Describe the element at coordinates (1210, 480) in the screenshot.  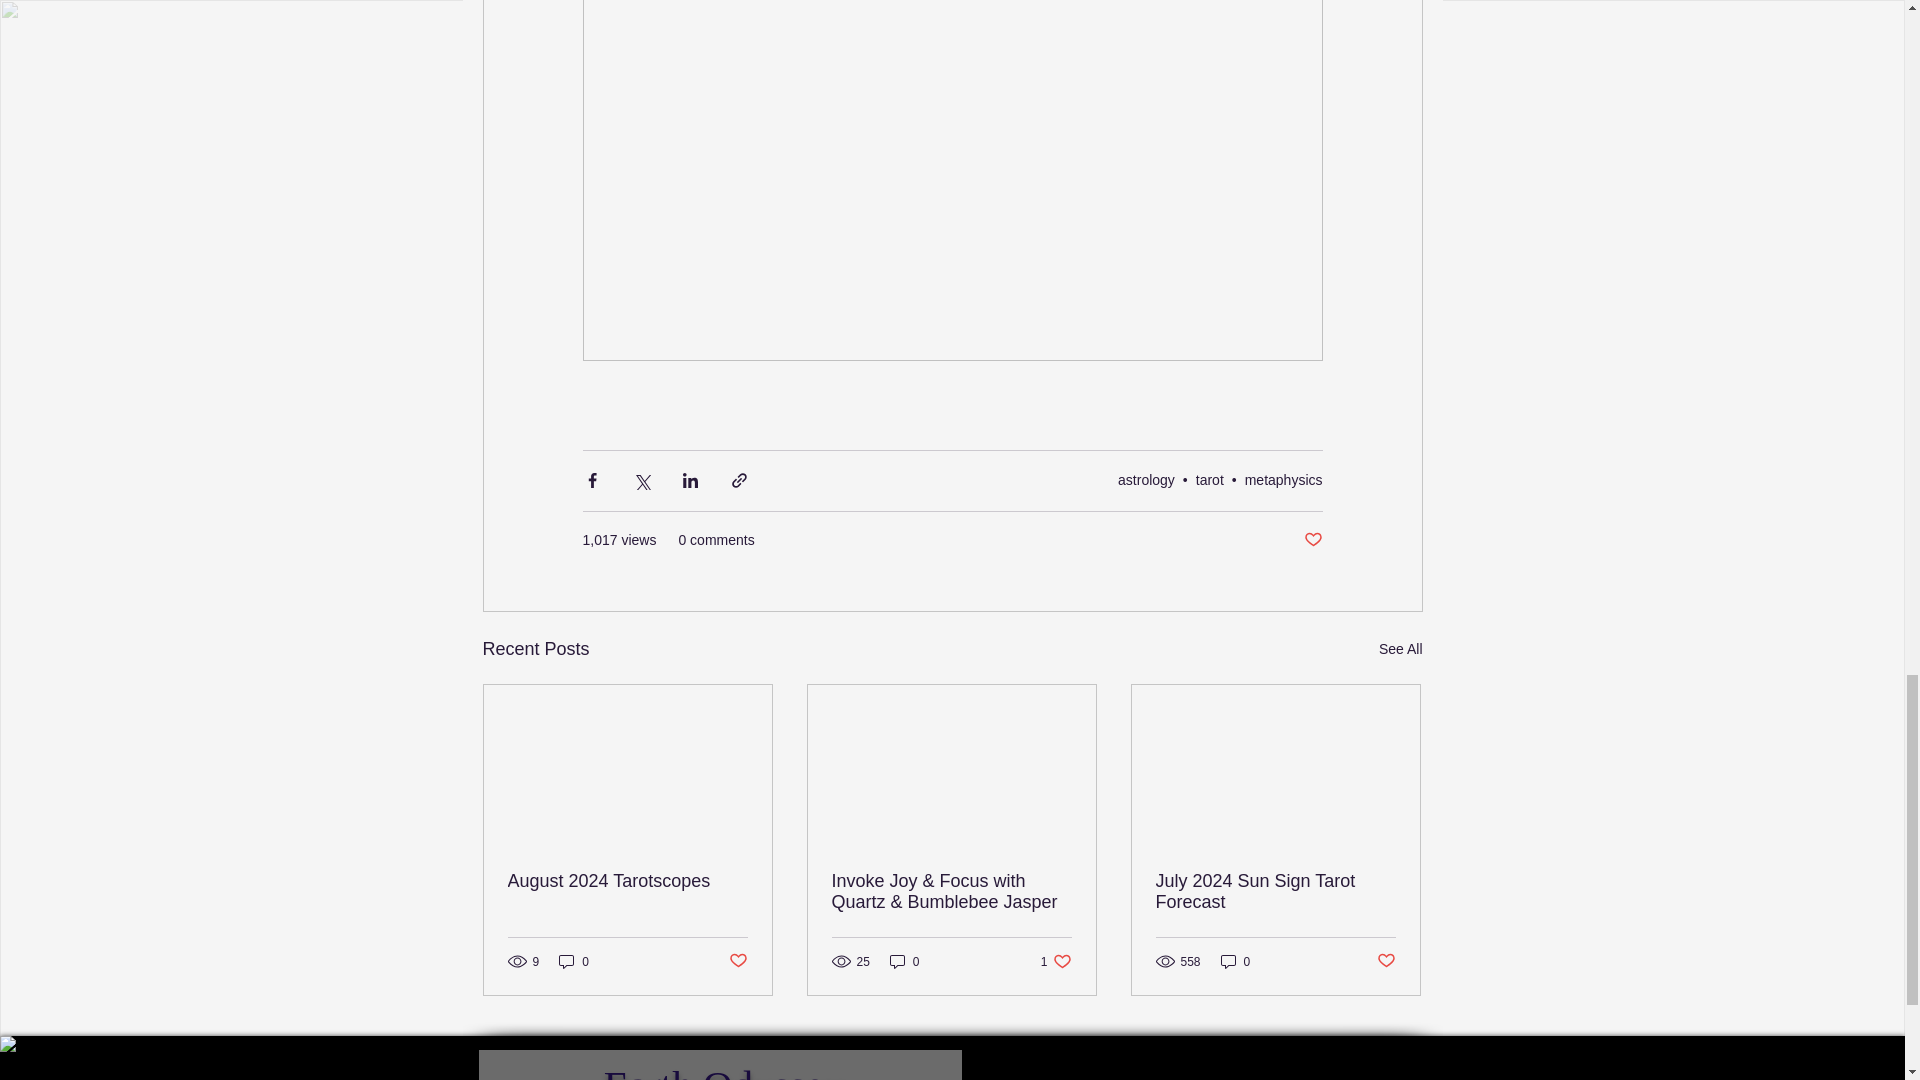
I see `tarot` at that location.